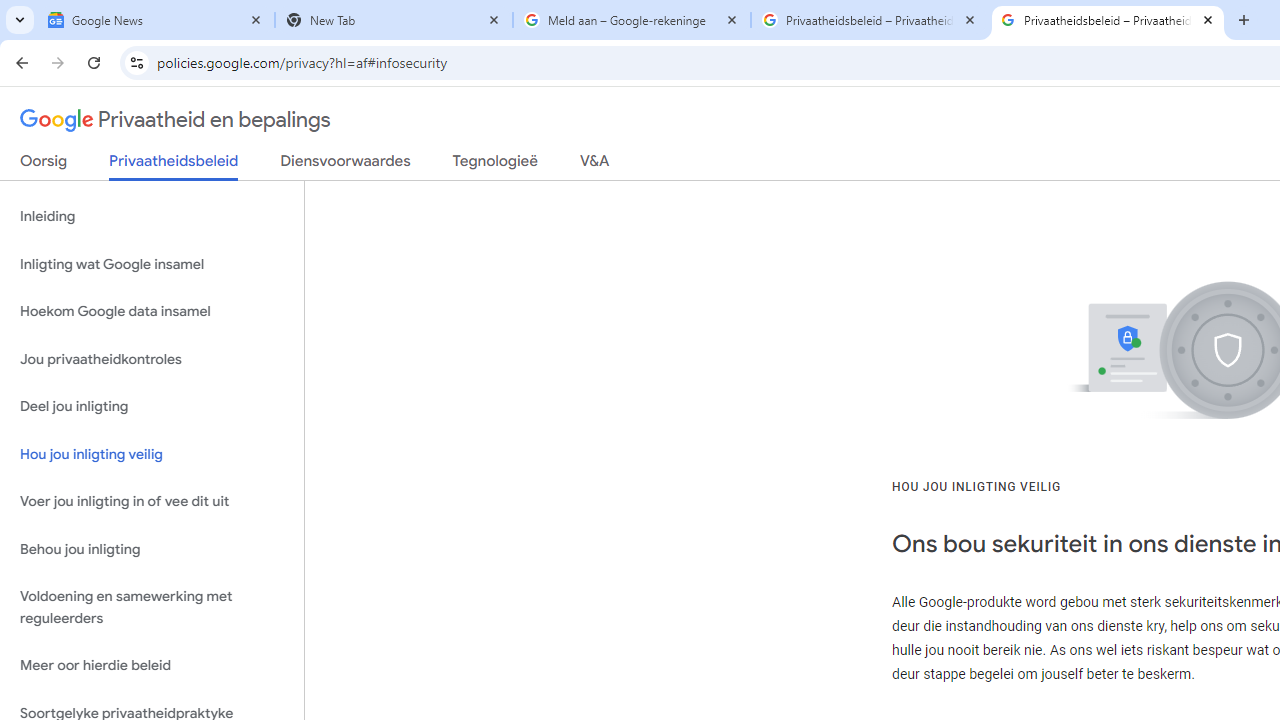  Describe the element at coordinates (156, 20) in the screenshot. I see `Google News` at that location.